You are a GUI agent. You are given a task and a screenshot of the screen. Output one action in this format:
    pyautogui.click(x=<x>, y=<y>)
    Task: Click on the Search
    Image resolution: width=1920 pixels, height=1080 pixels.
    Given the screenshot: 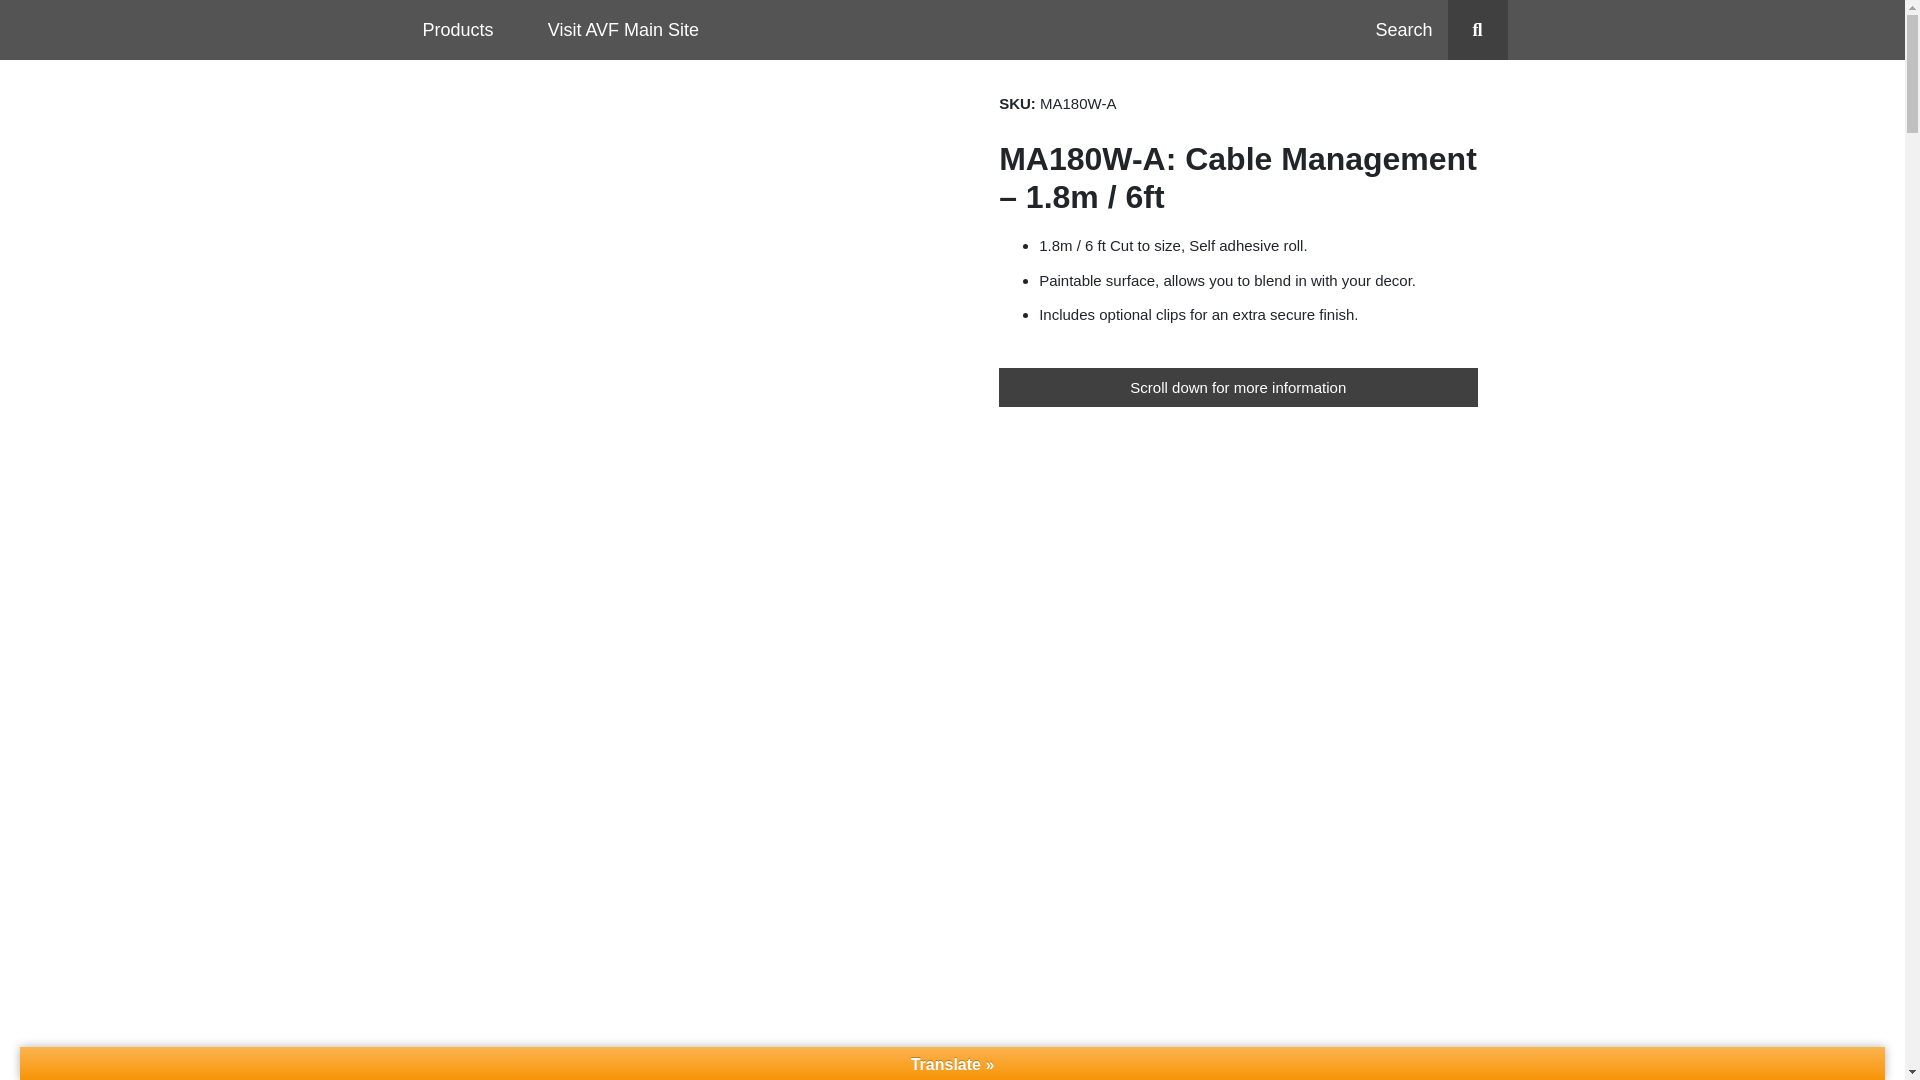 What is the action you would take?
    pyautogui.click(x=1440, y=30)
    